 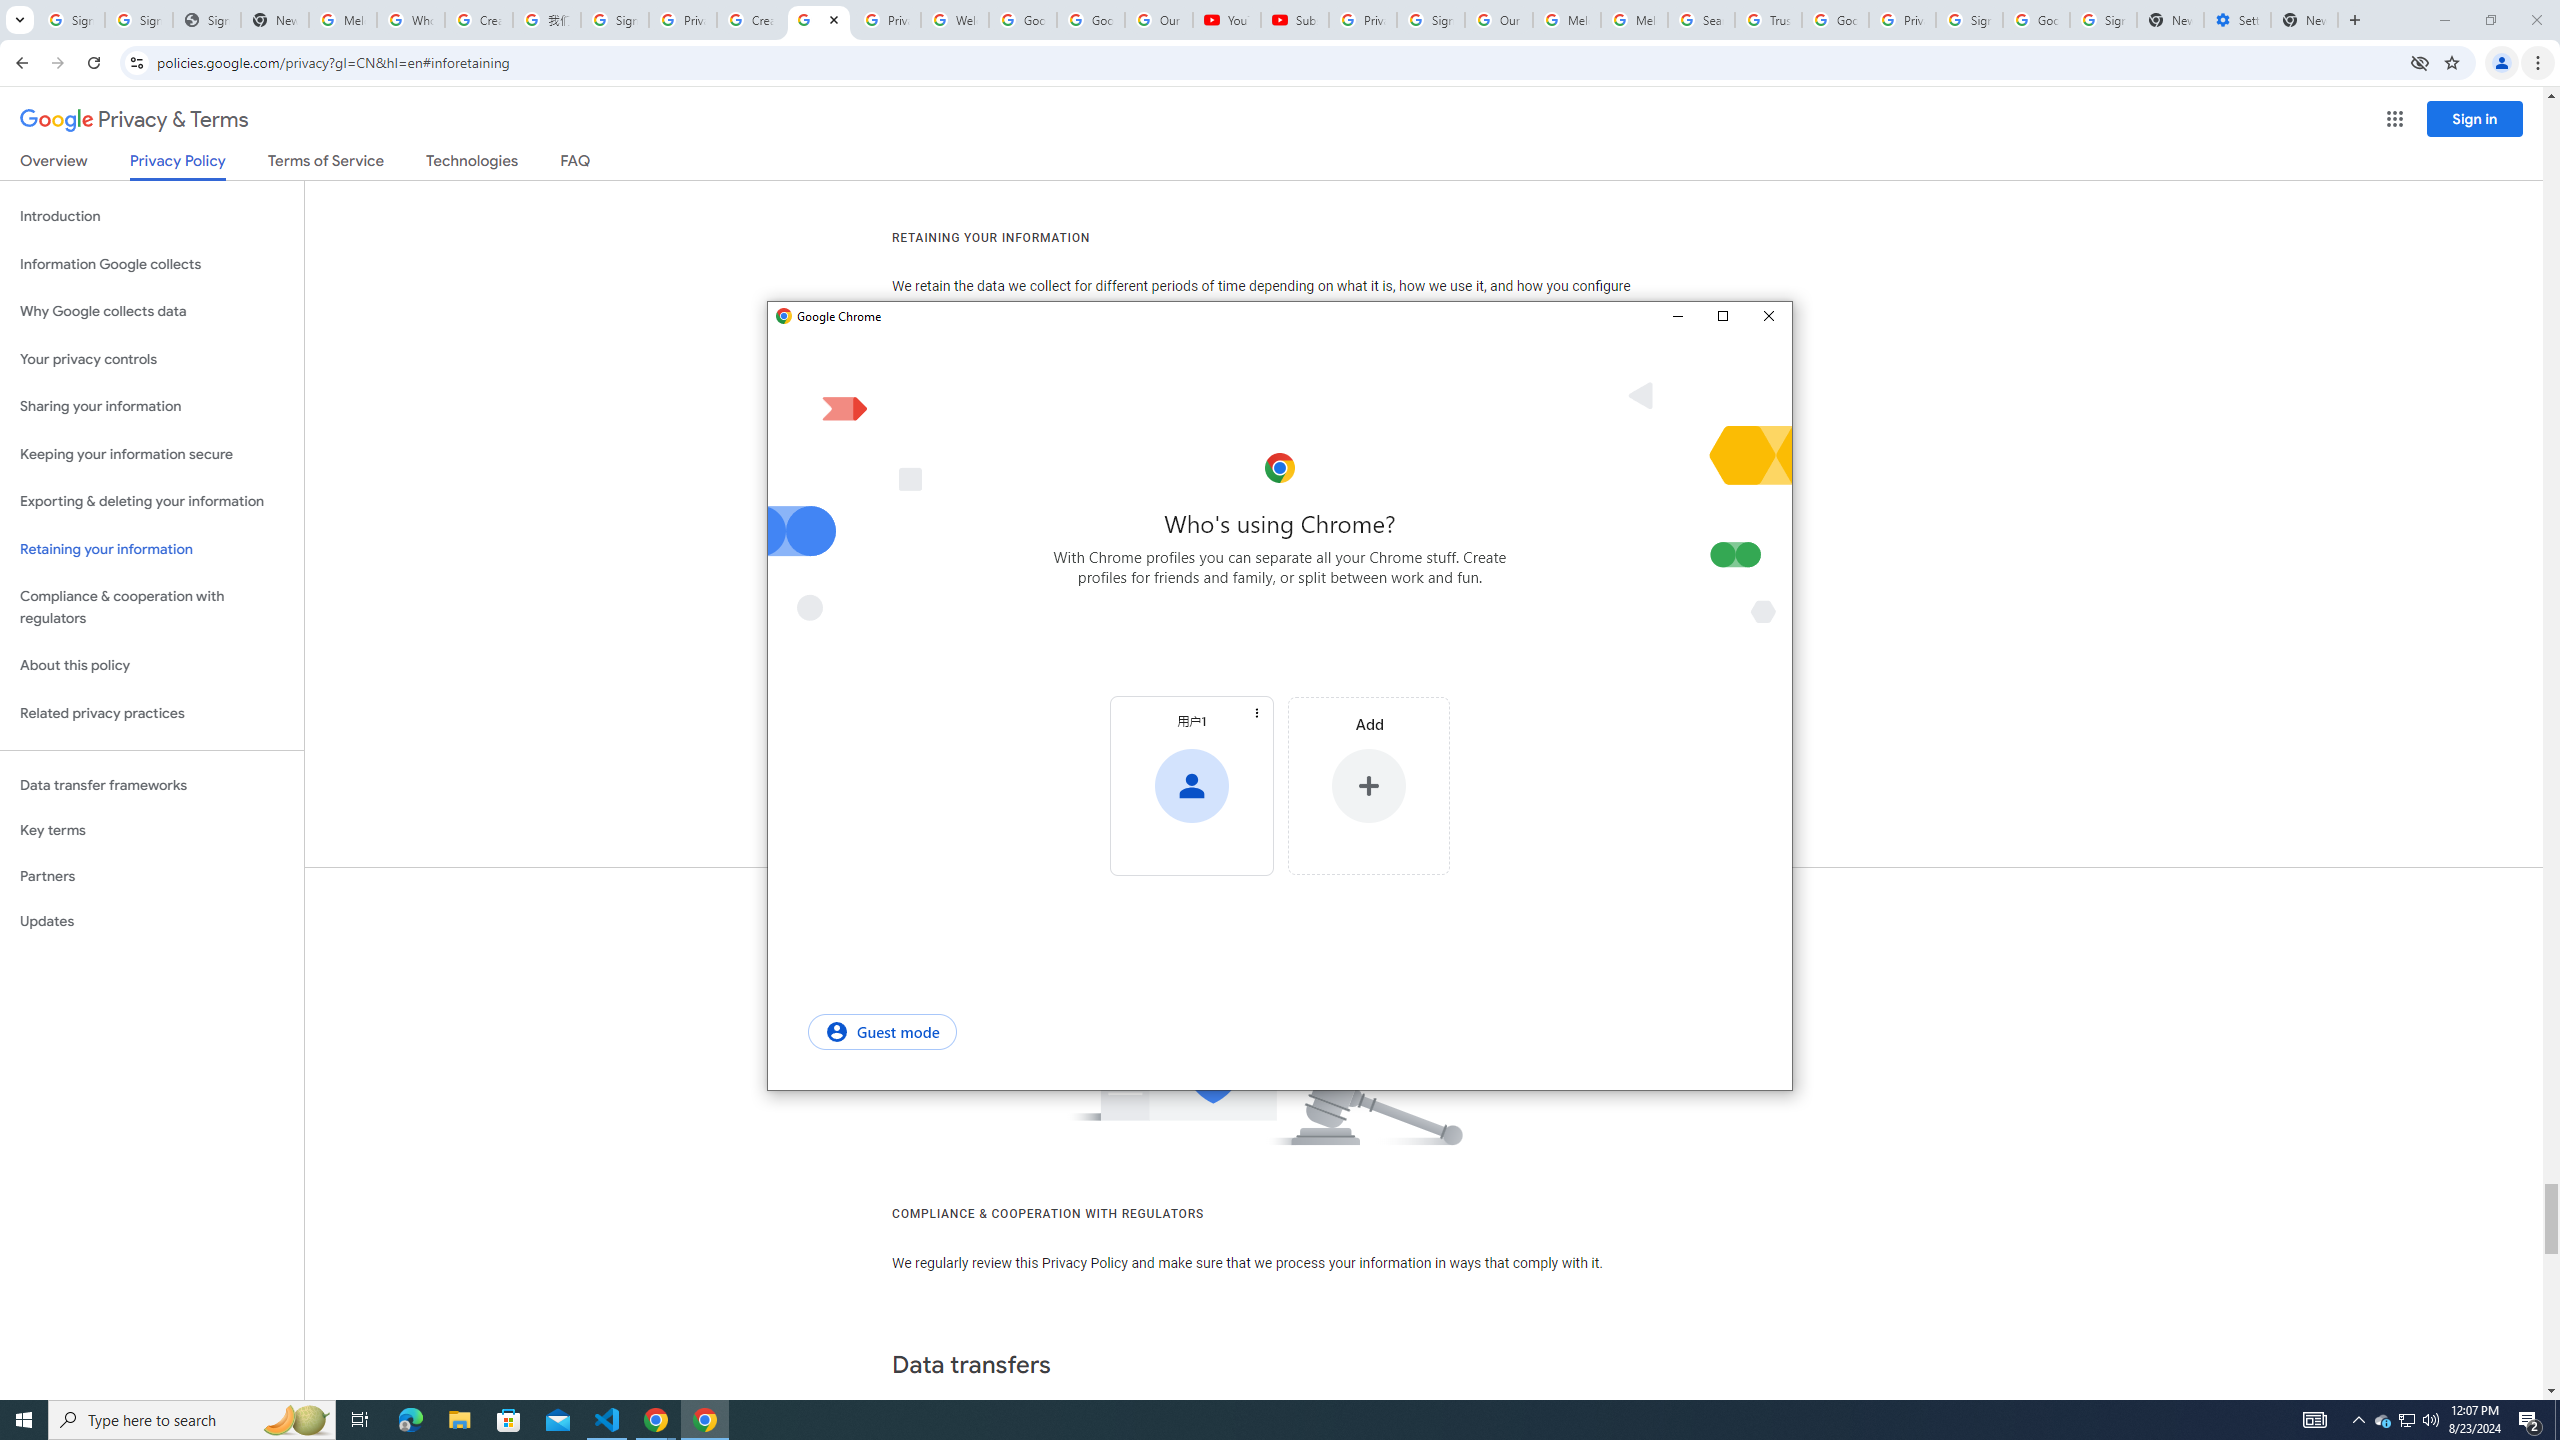 I want to click on Your privacy controls, so click(x=152, y=360).